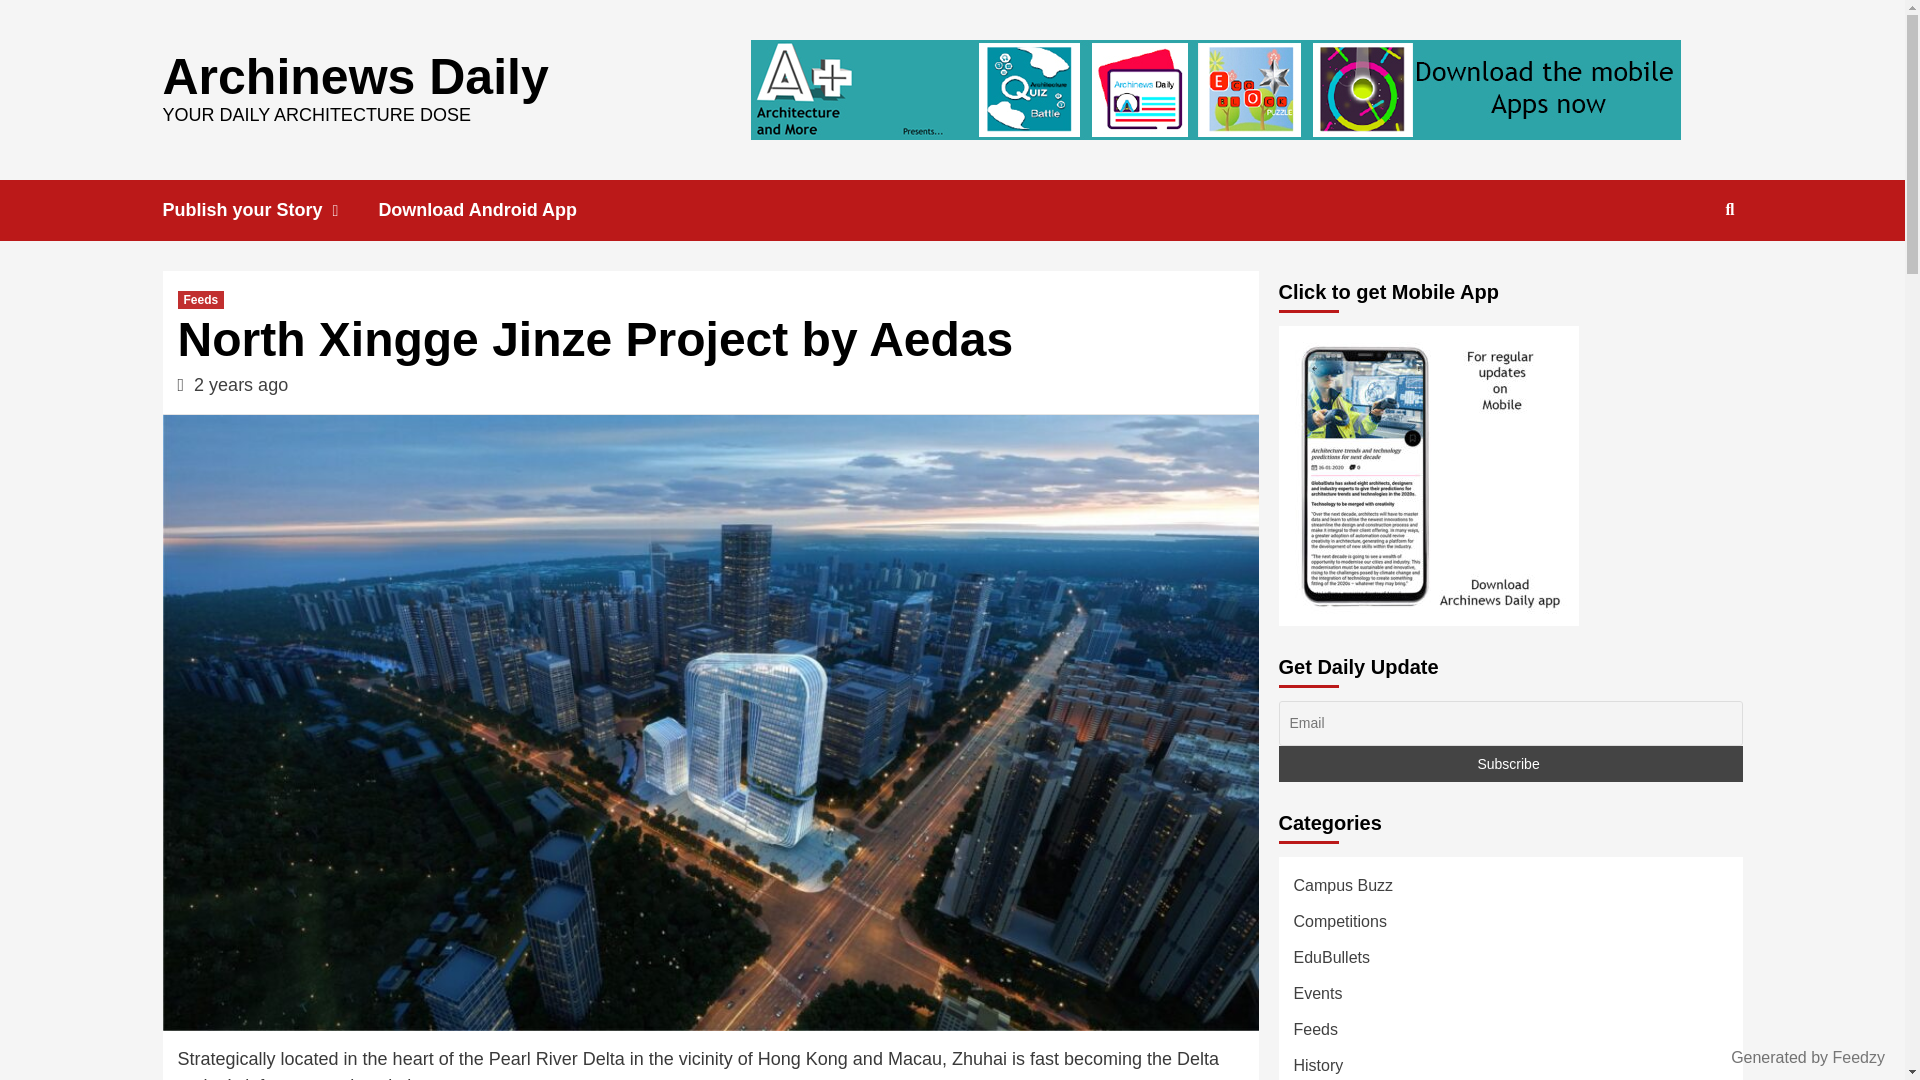 This screenshot has width=1920, height=1080. I want to click on Search, so click(1684, 274).